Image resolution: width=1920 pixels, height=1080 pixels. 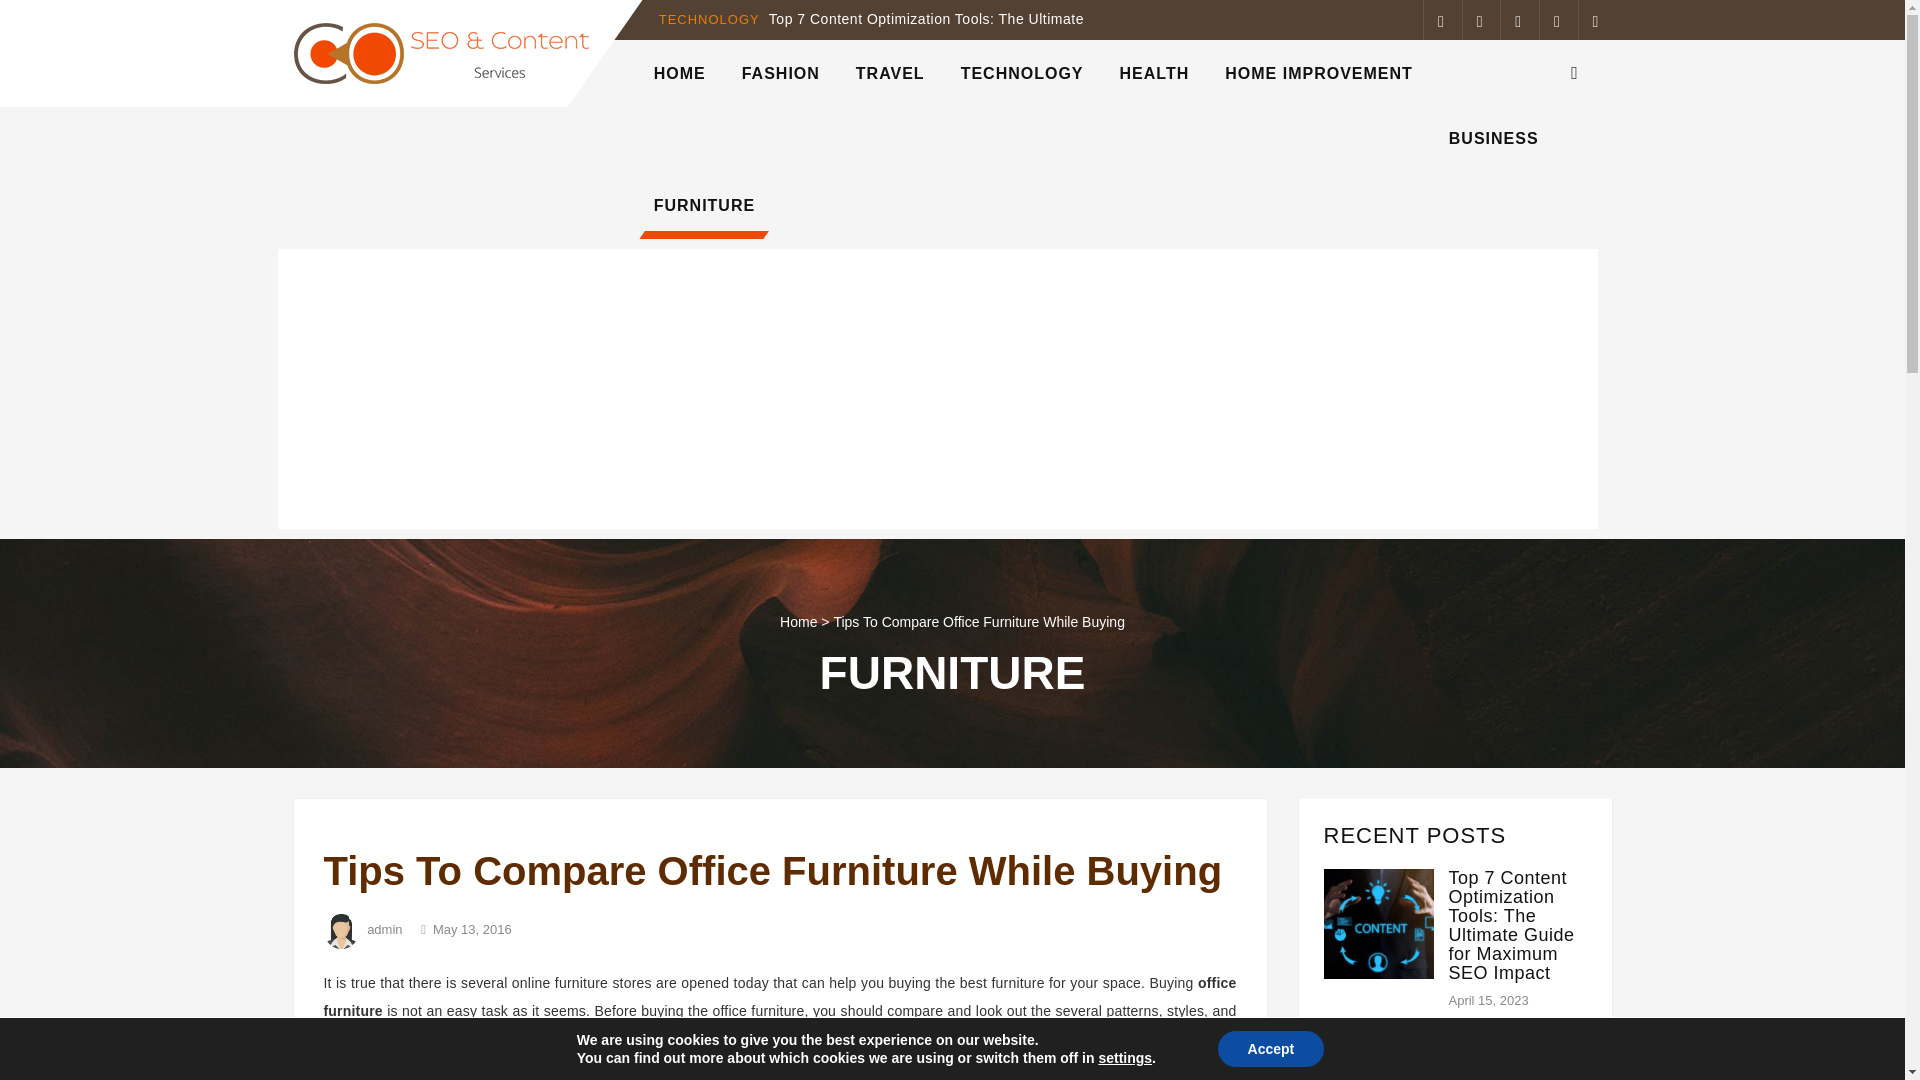 I want to click on HEALTH, so click(x=1154, y=72).